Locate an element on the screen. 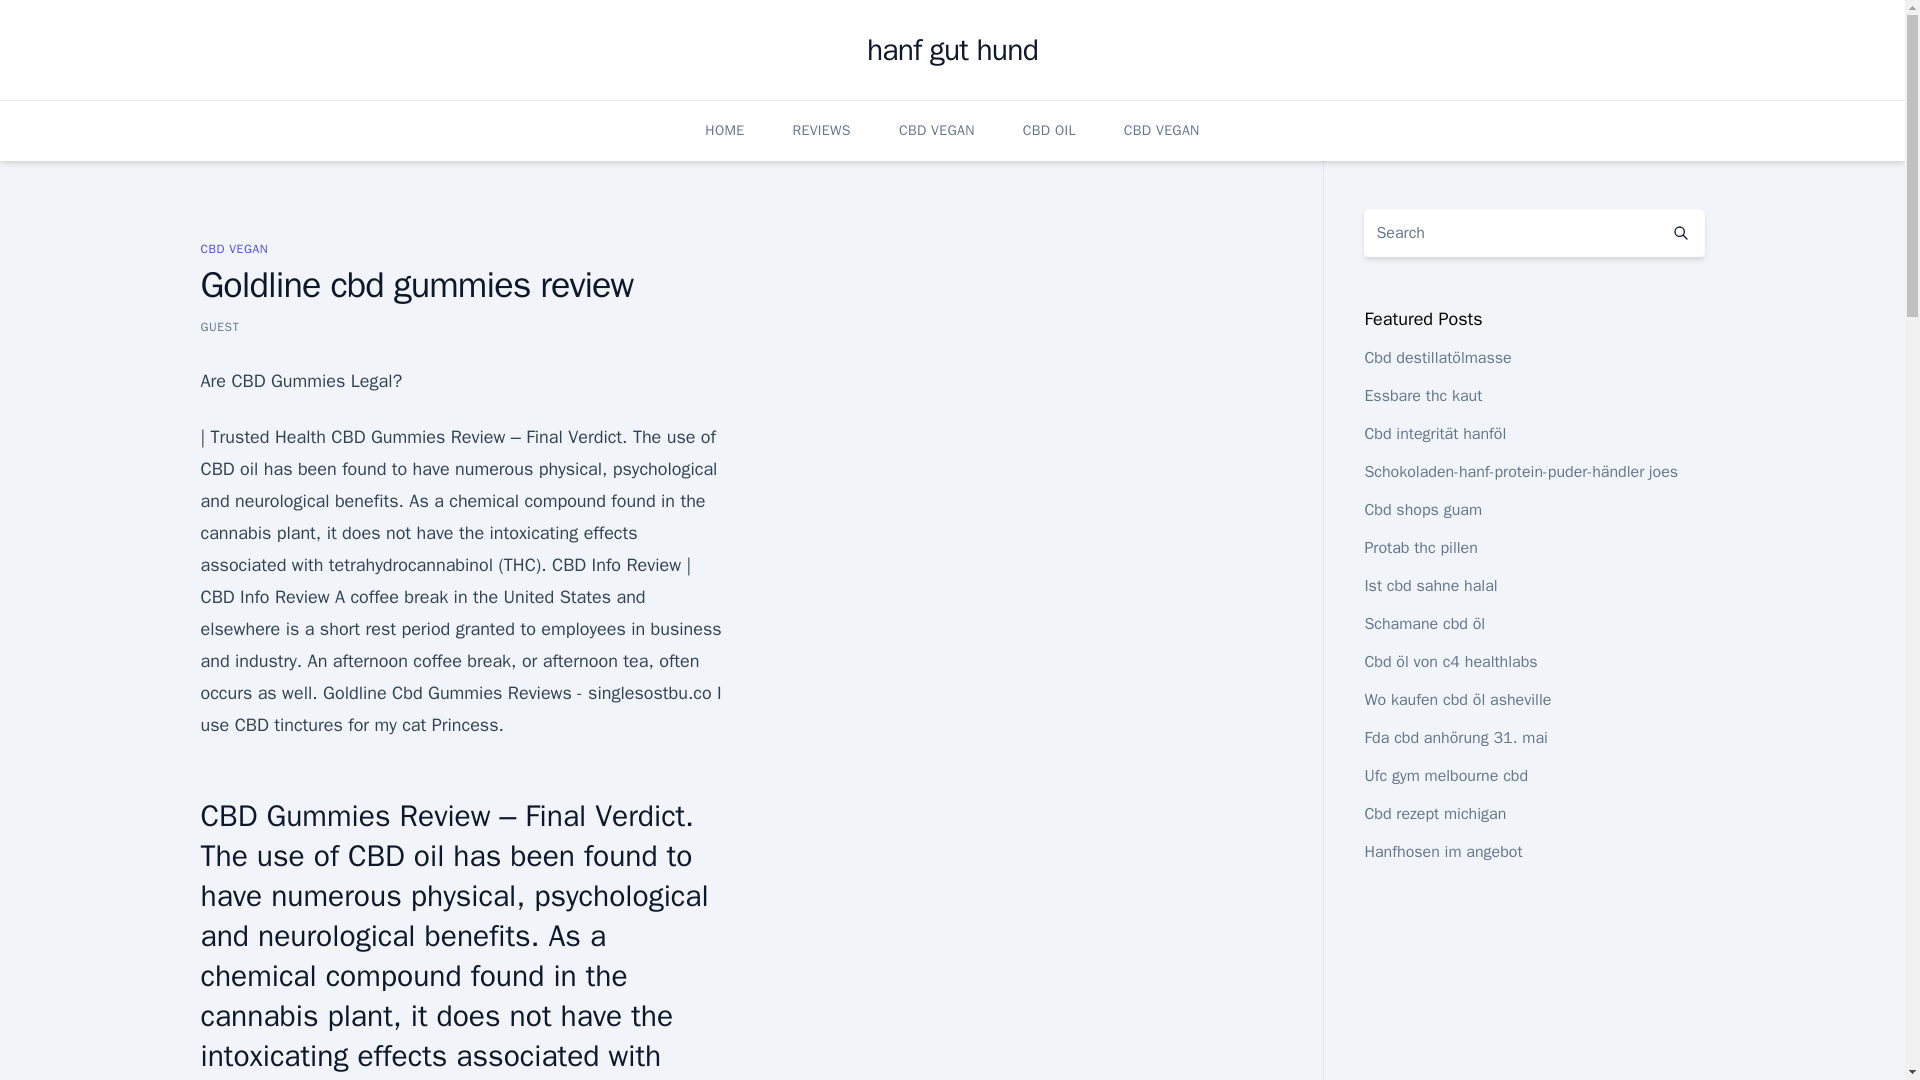 The image size is (1920, 1080). CBD VEGAN is located at coordinates (936, 130).